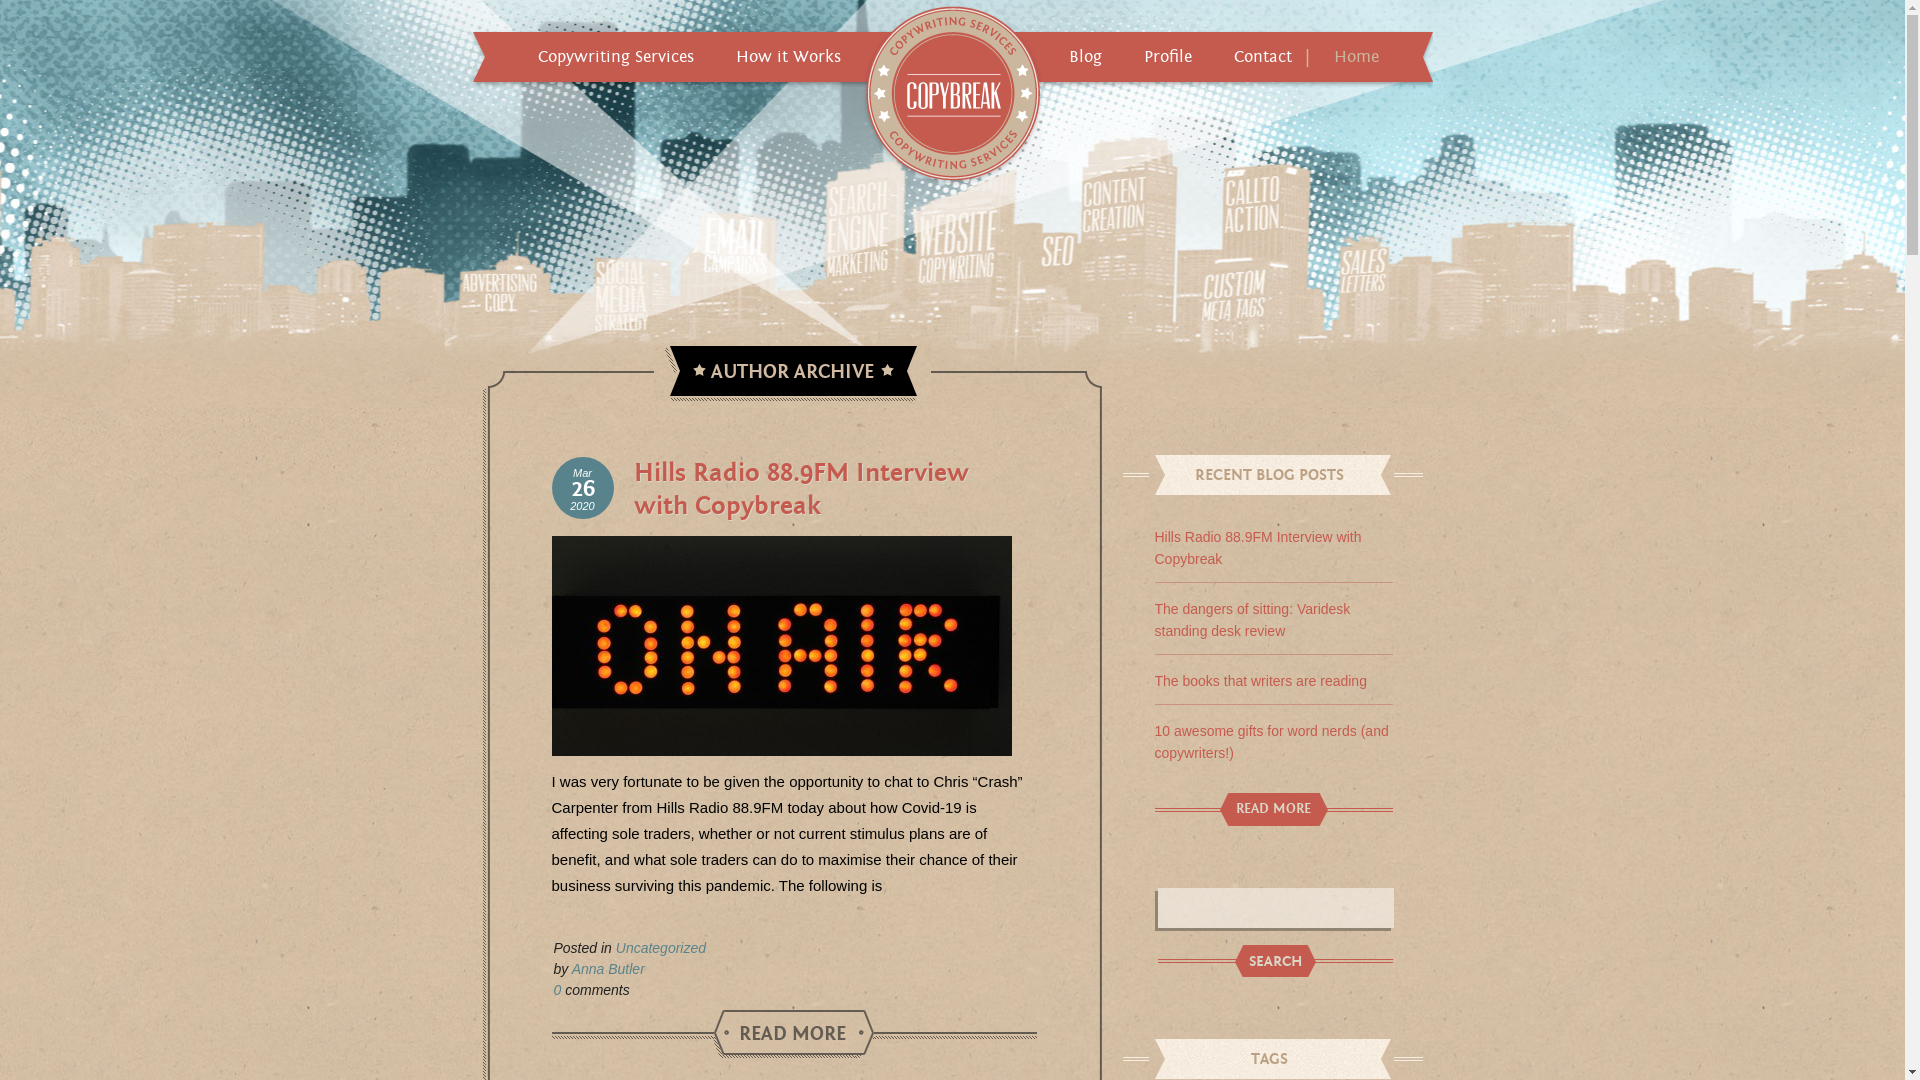 The height and width of the screenshot is (1080, 1920). I want to click on How it Works, so click(788, 57).